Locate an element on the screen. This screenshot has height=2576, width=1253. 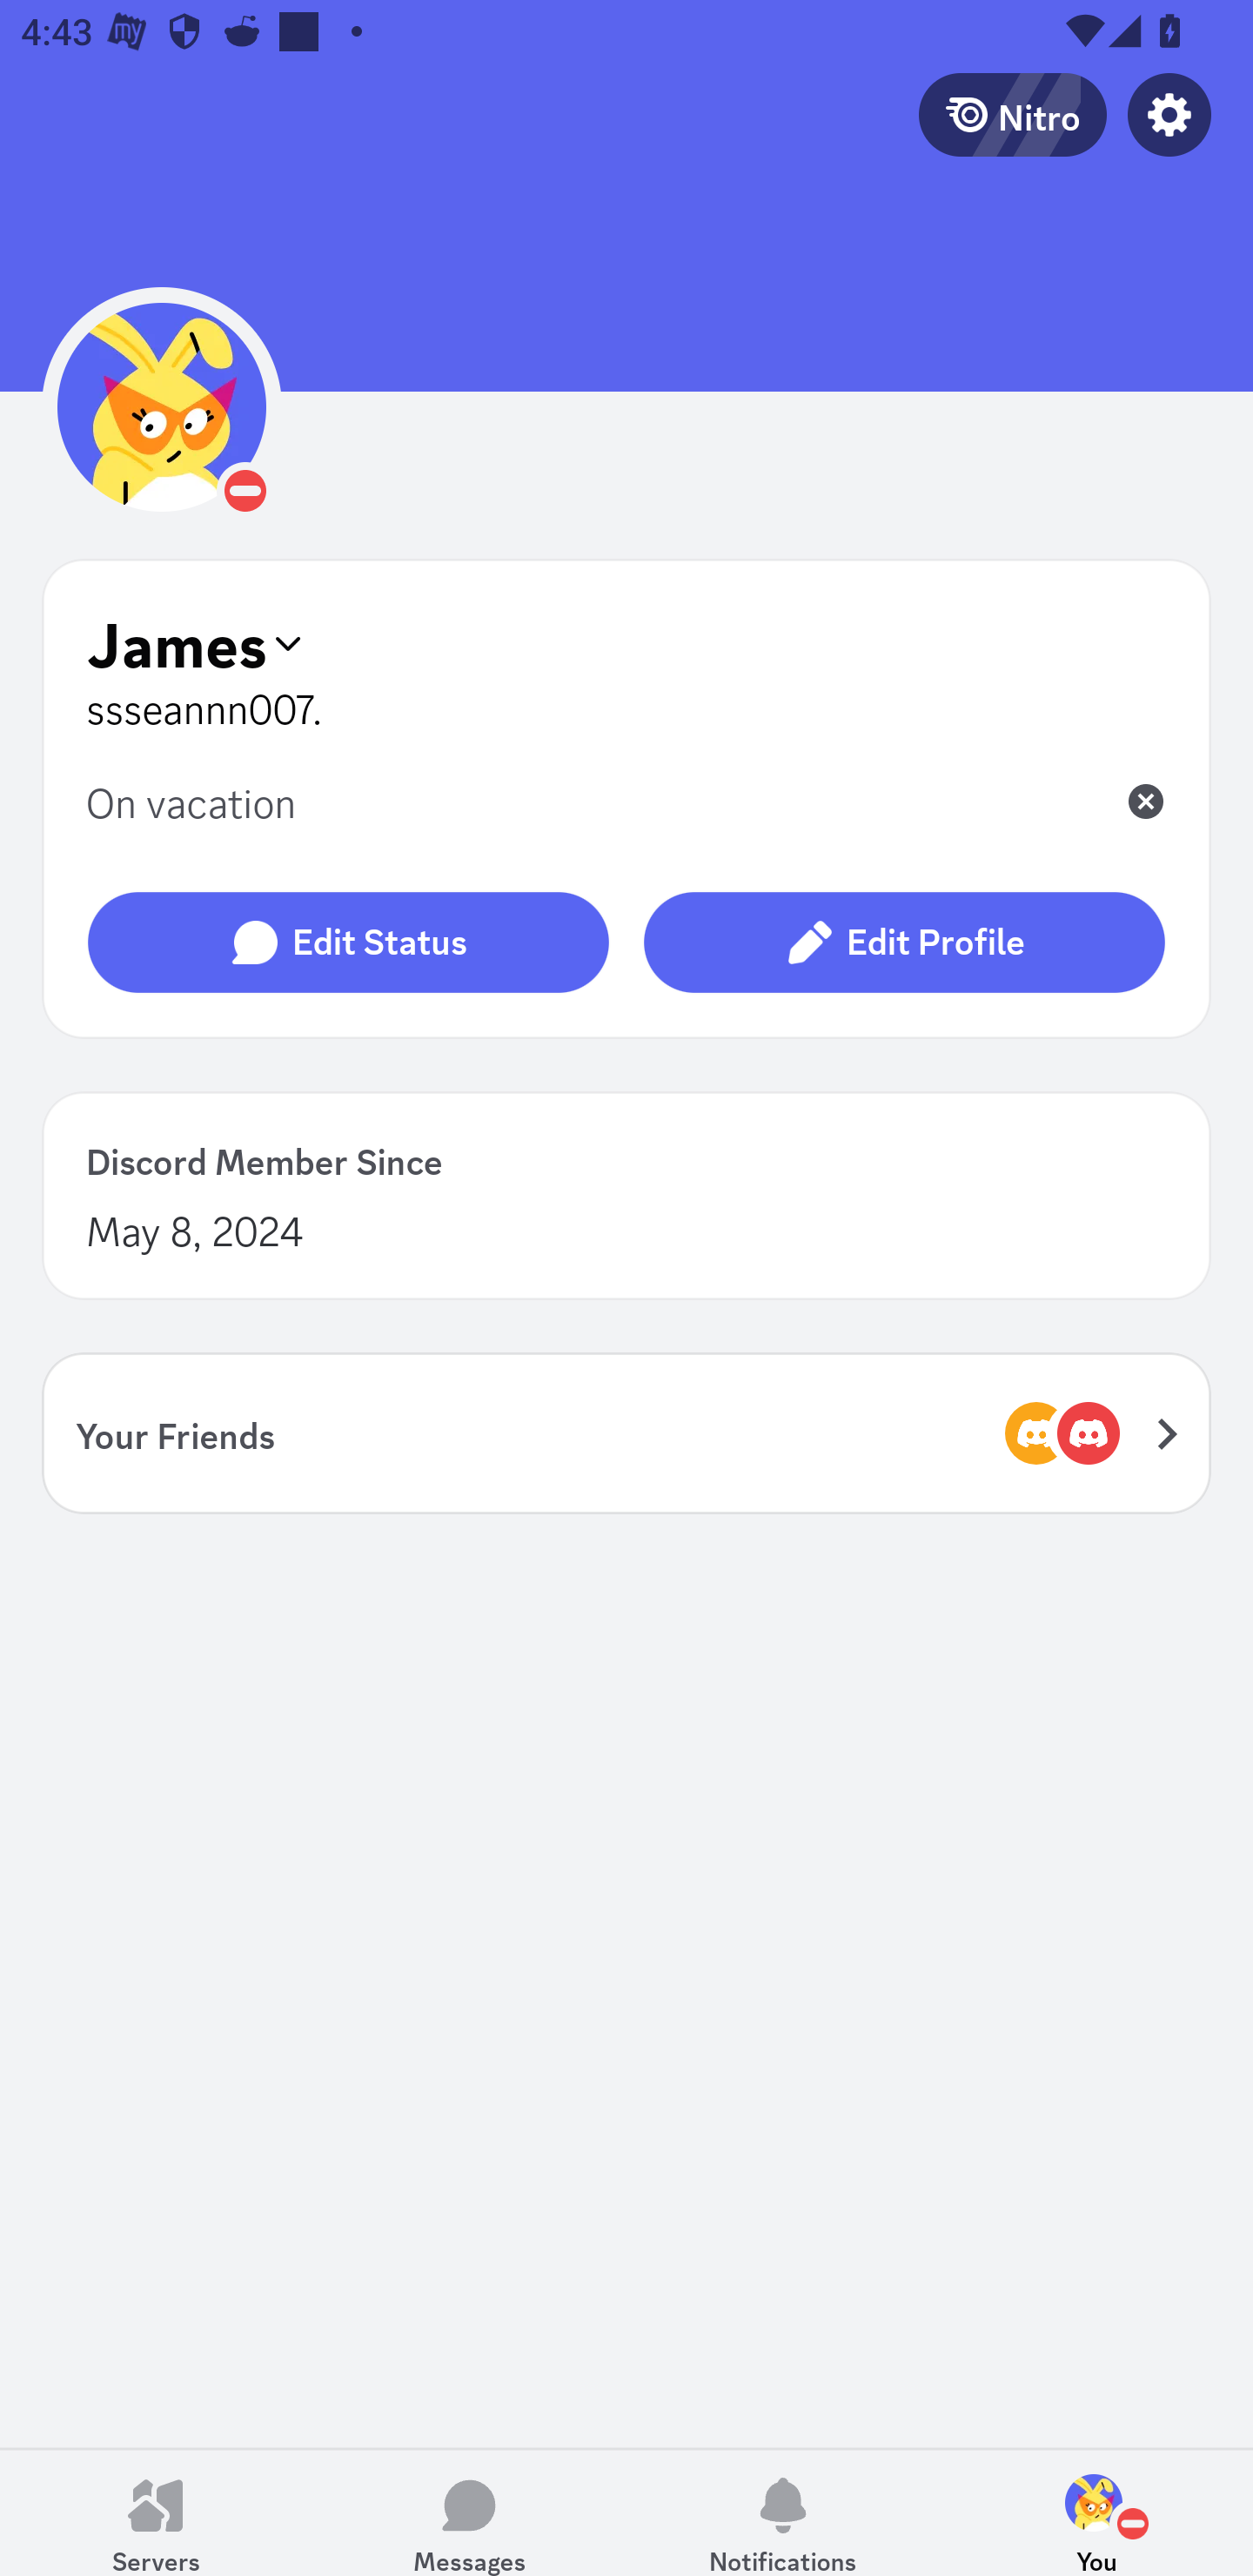
Nitro is located at coordinates (1012, 114).